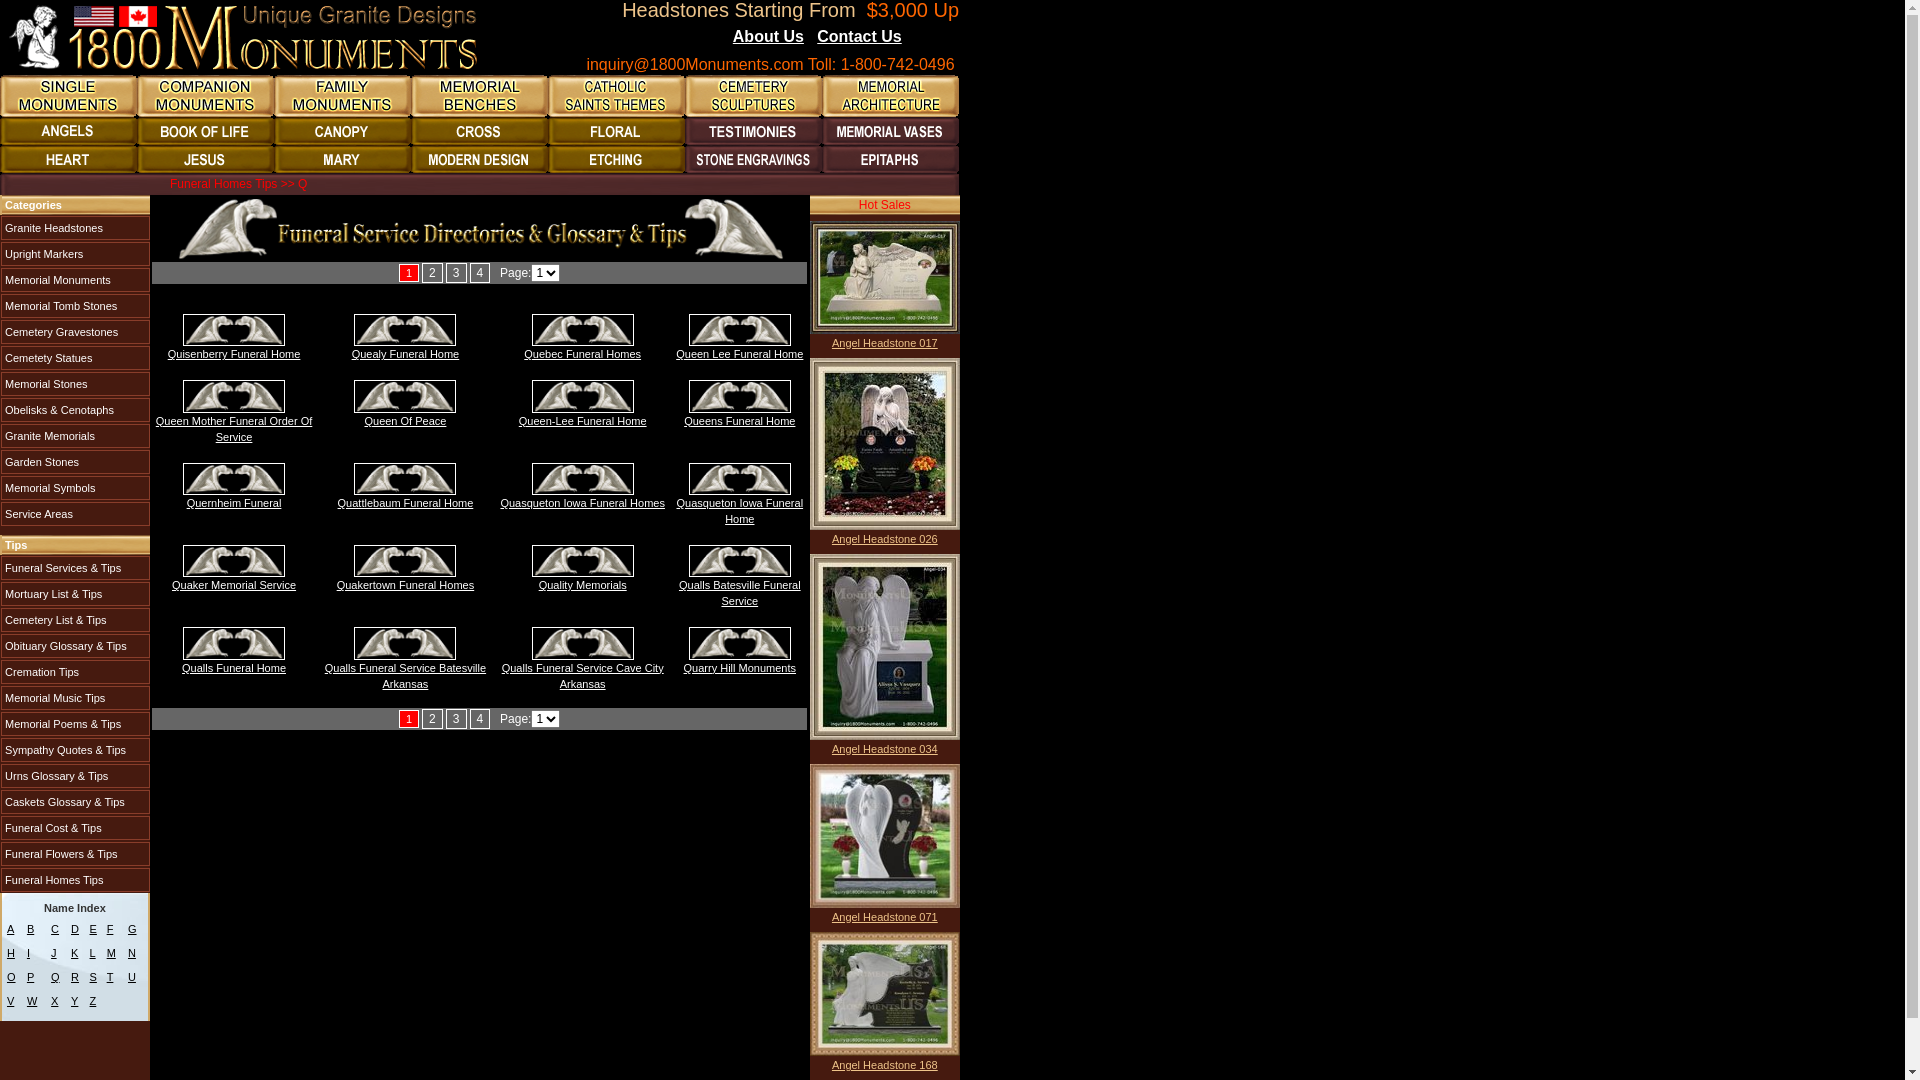 The image size is (1920, 1080). Describe the element at coordinates (583, 421) in the screenshot. I see `Queen-Lee Funeral Home` at that location.